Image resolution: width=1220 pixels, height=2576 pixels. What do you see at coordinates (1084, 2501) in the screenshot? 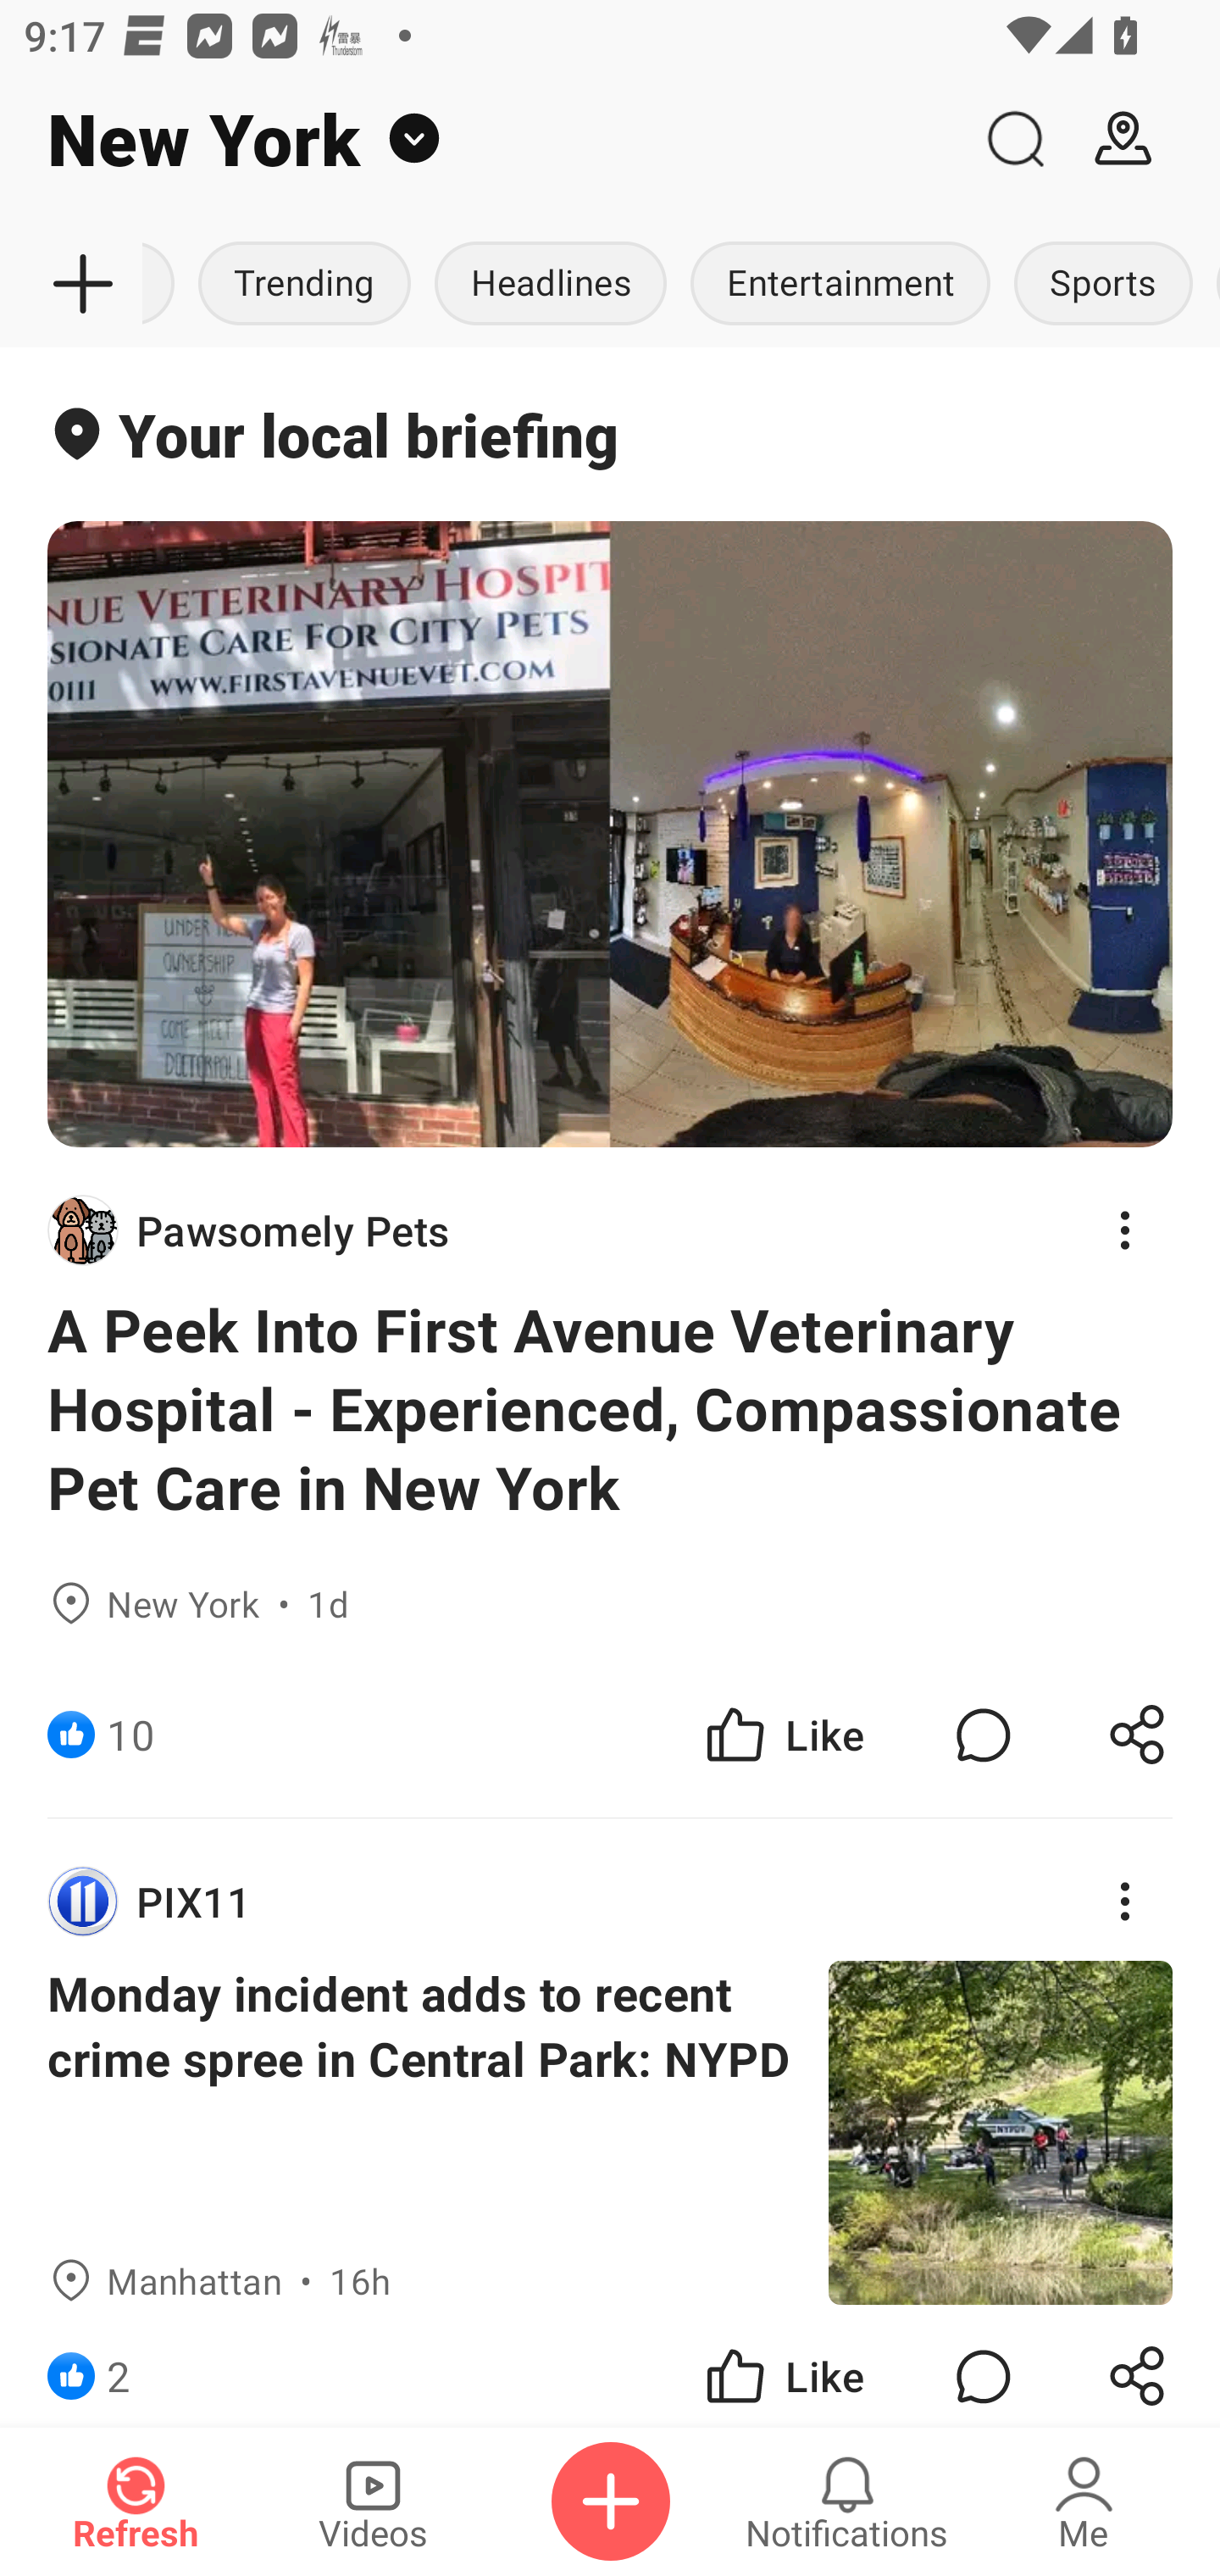
I see `Me` at bounding box center [1084, 2501].